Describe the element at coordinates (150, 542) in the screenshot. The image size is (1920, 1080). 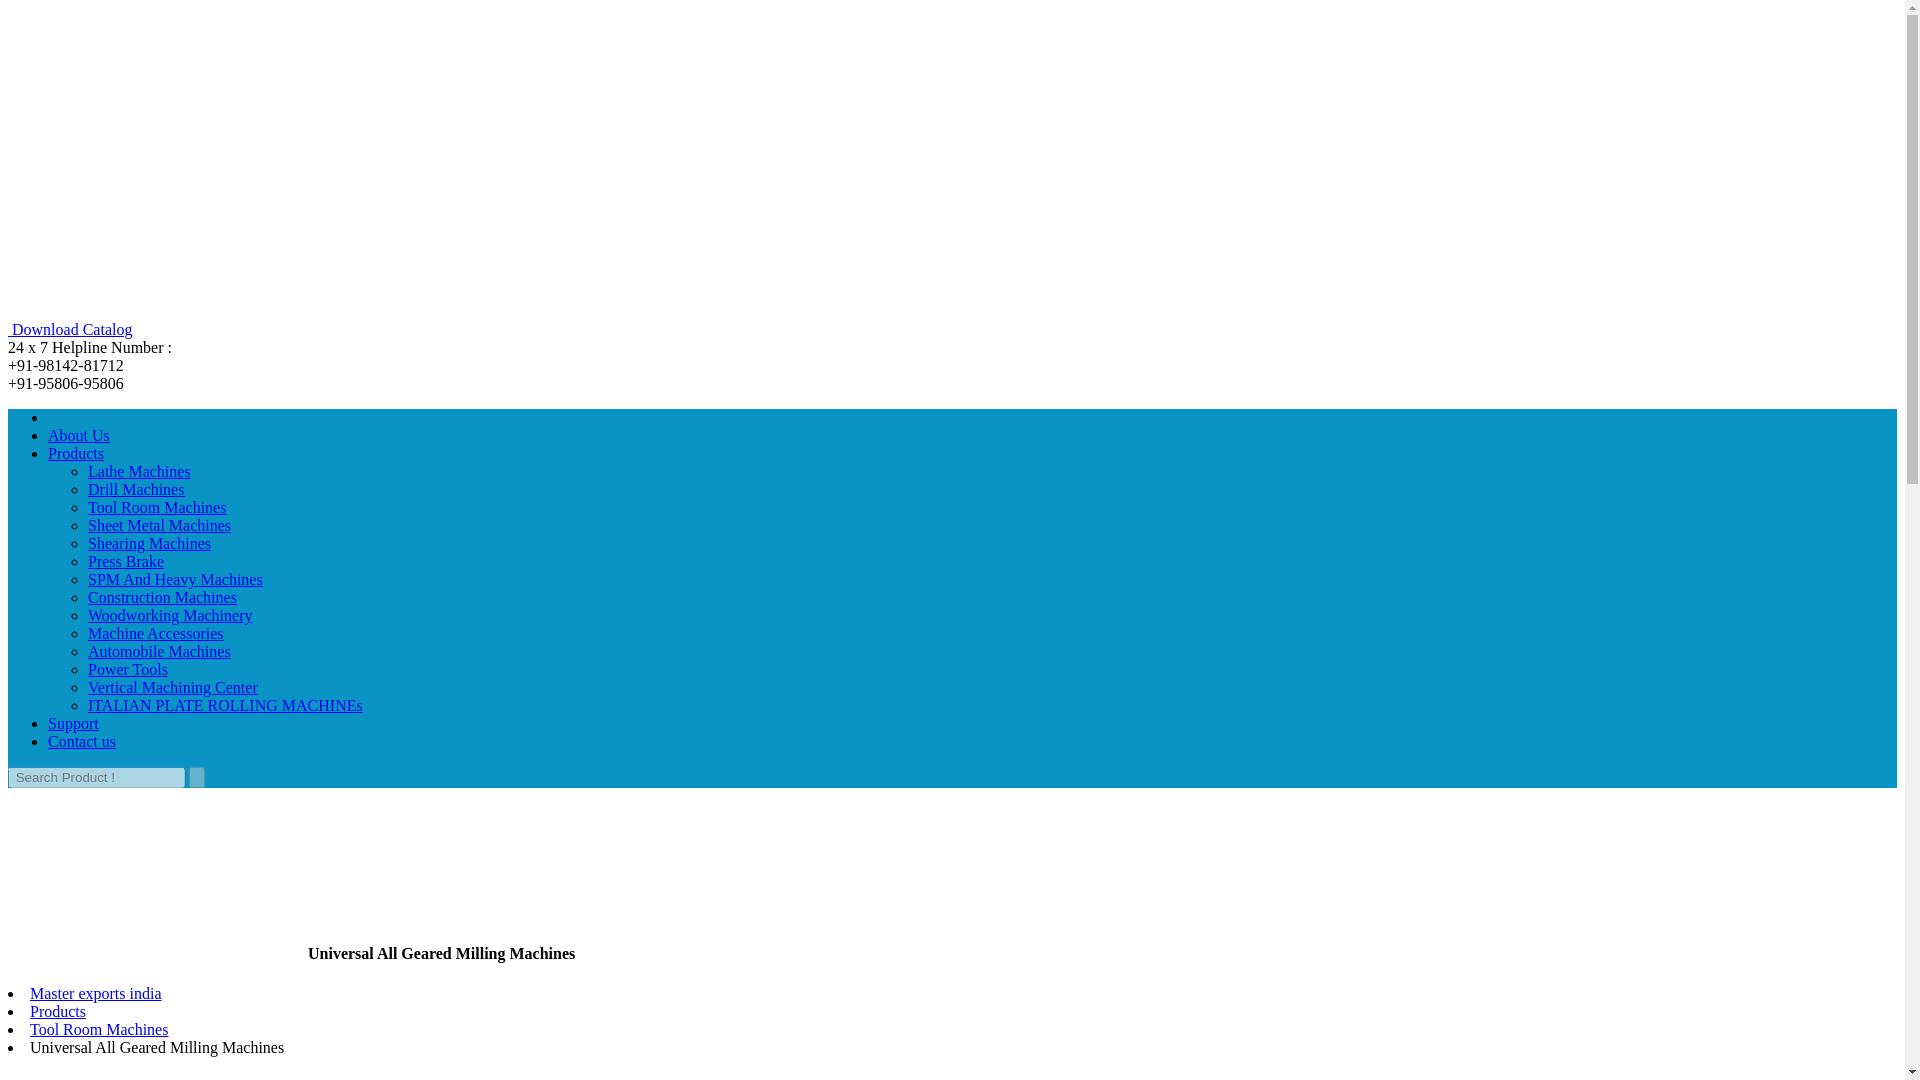
I see `Shearing Machines` at that location.